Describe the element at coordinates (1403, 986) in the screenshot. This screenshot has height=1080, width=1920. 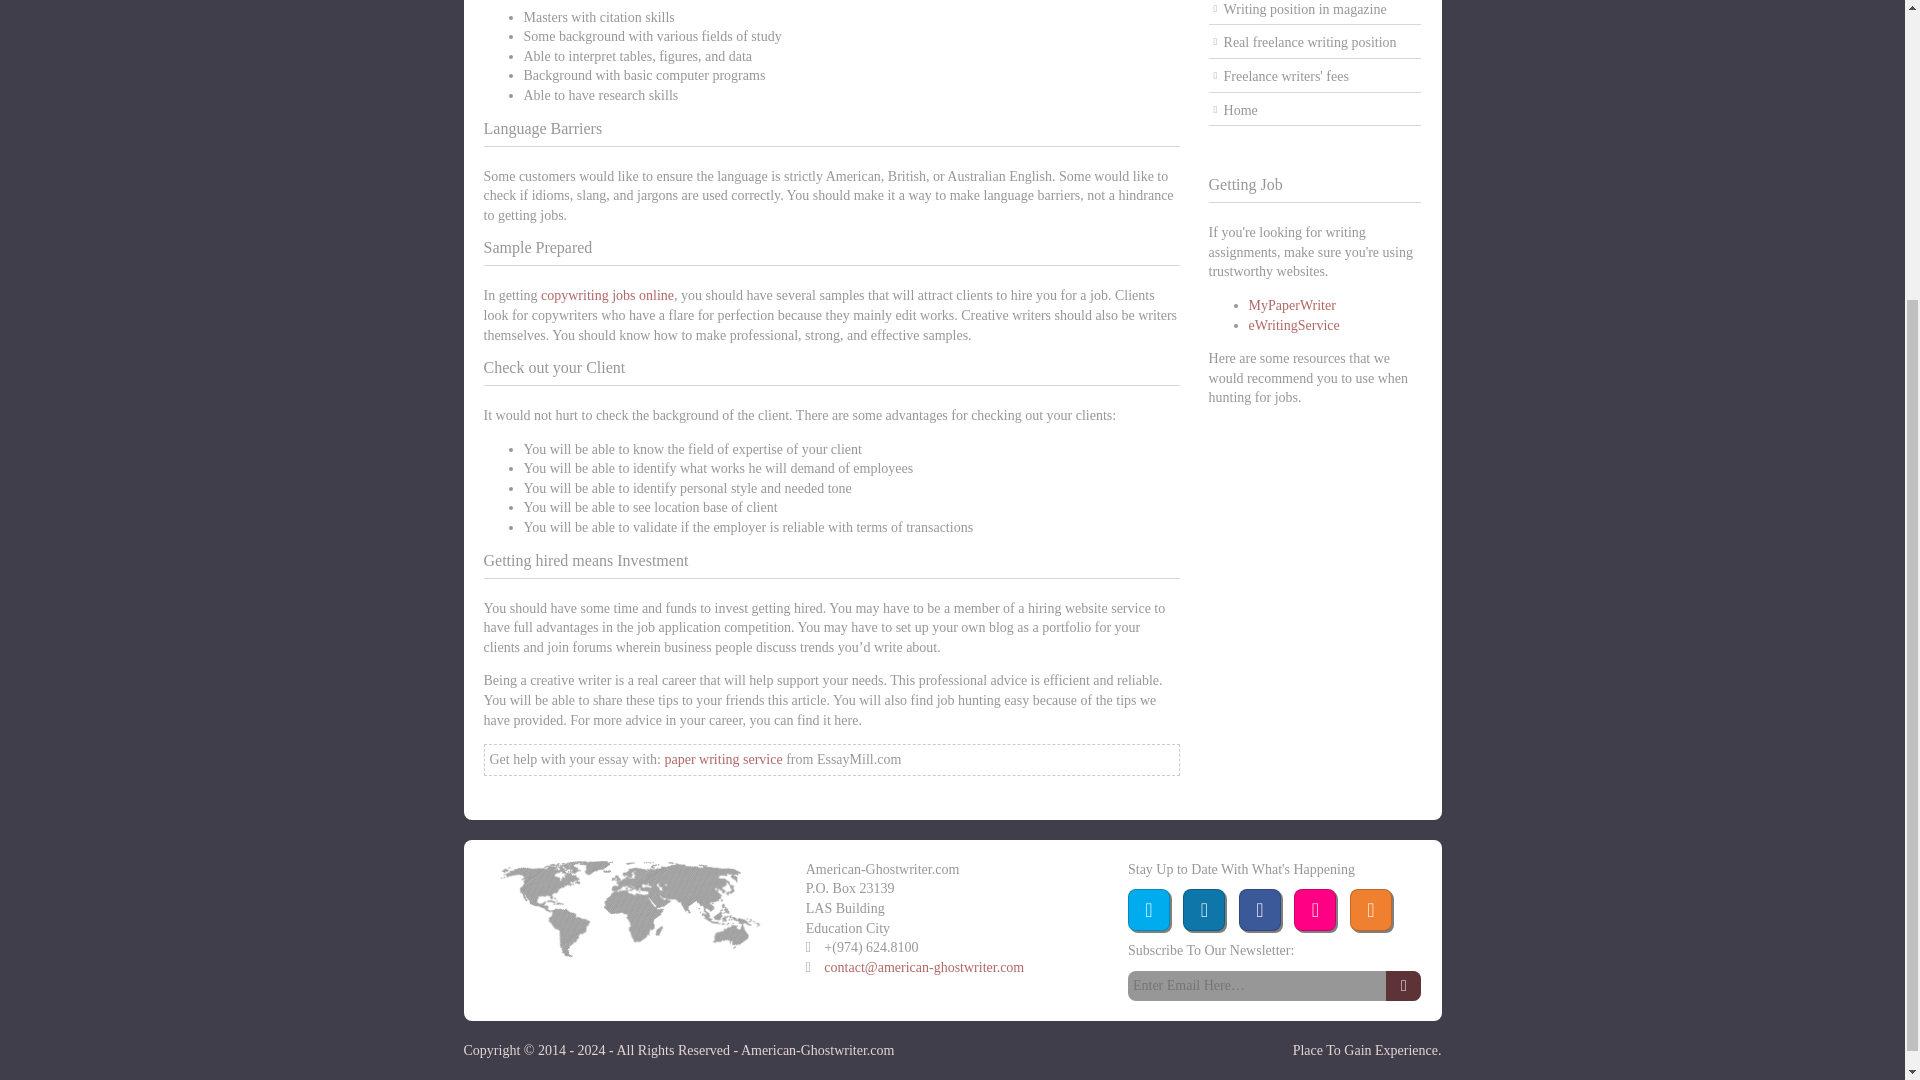
I see `Sign Up` at that location.